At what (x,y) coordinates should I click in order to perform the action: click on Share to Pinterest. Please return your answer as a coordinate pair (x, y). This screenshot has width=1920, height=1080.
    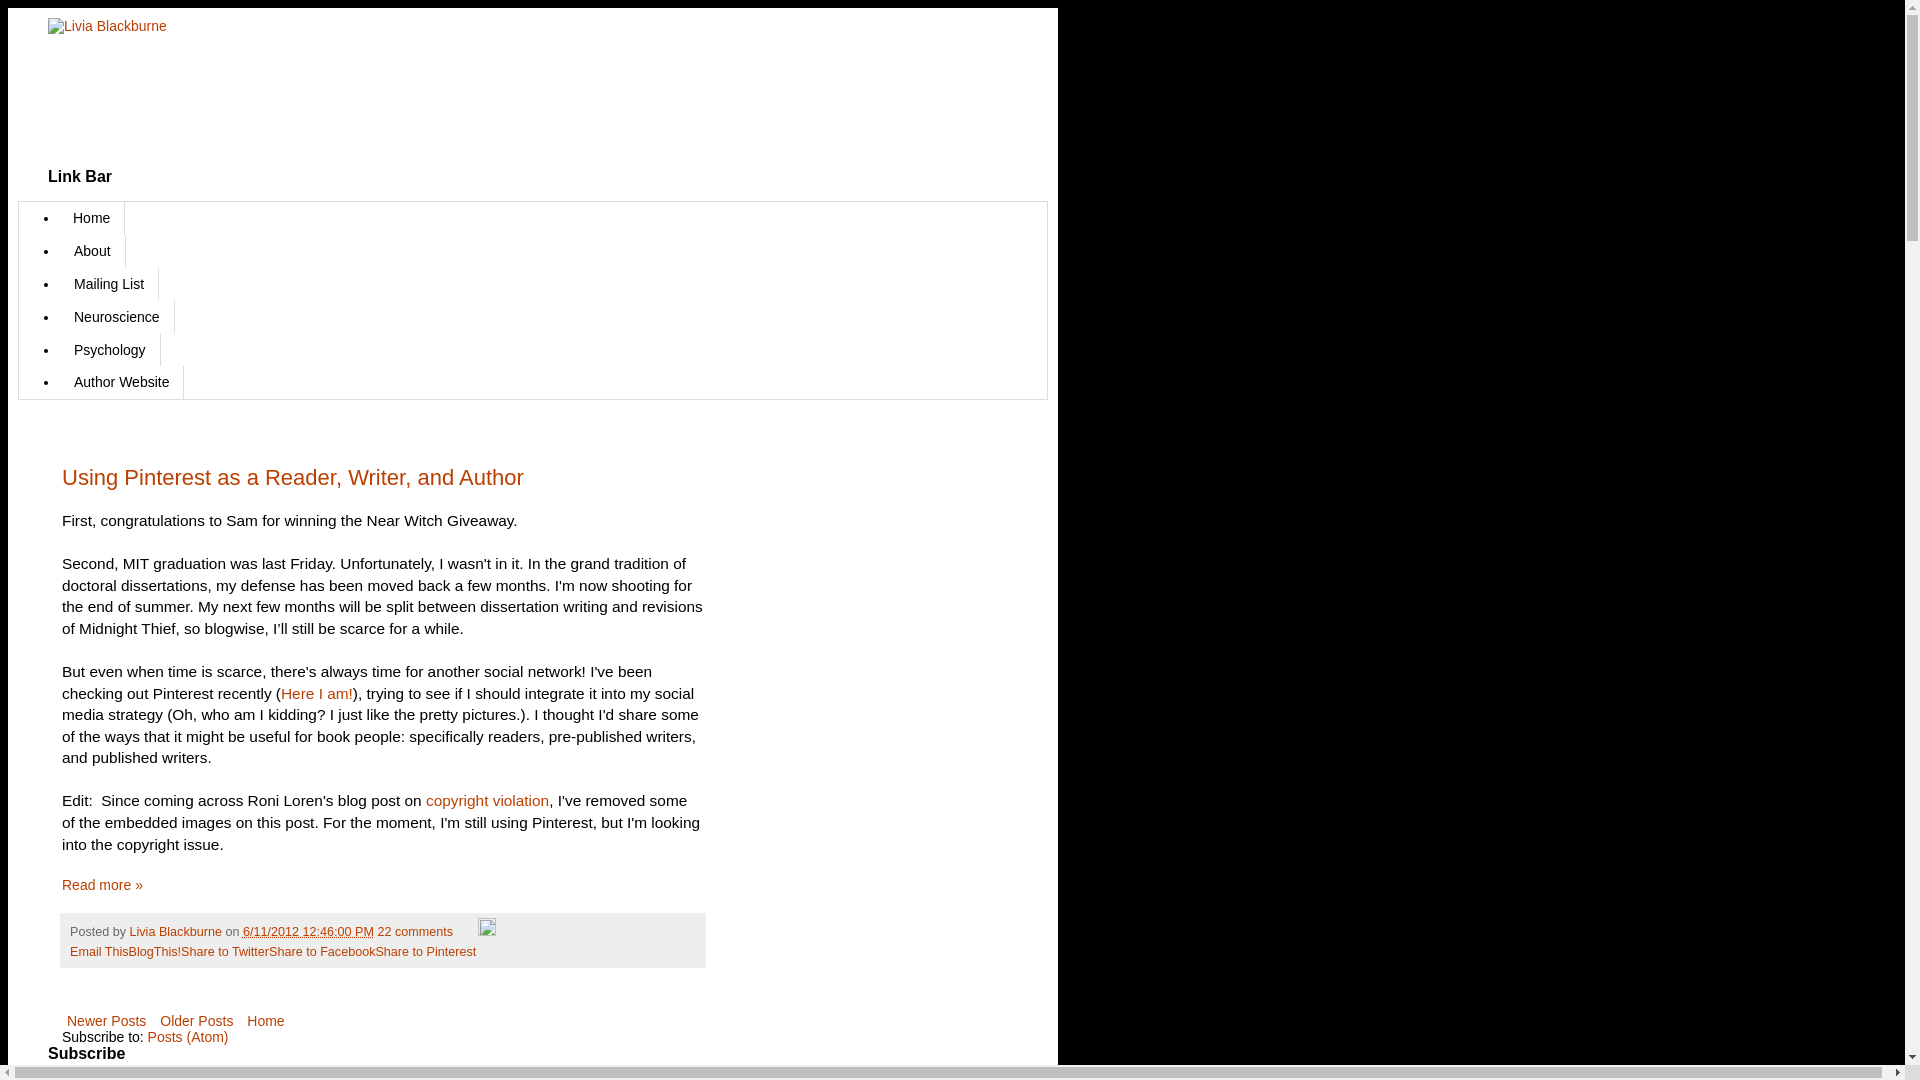
    Looking at the image, I should click on (425, 952).